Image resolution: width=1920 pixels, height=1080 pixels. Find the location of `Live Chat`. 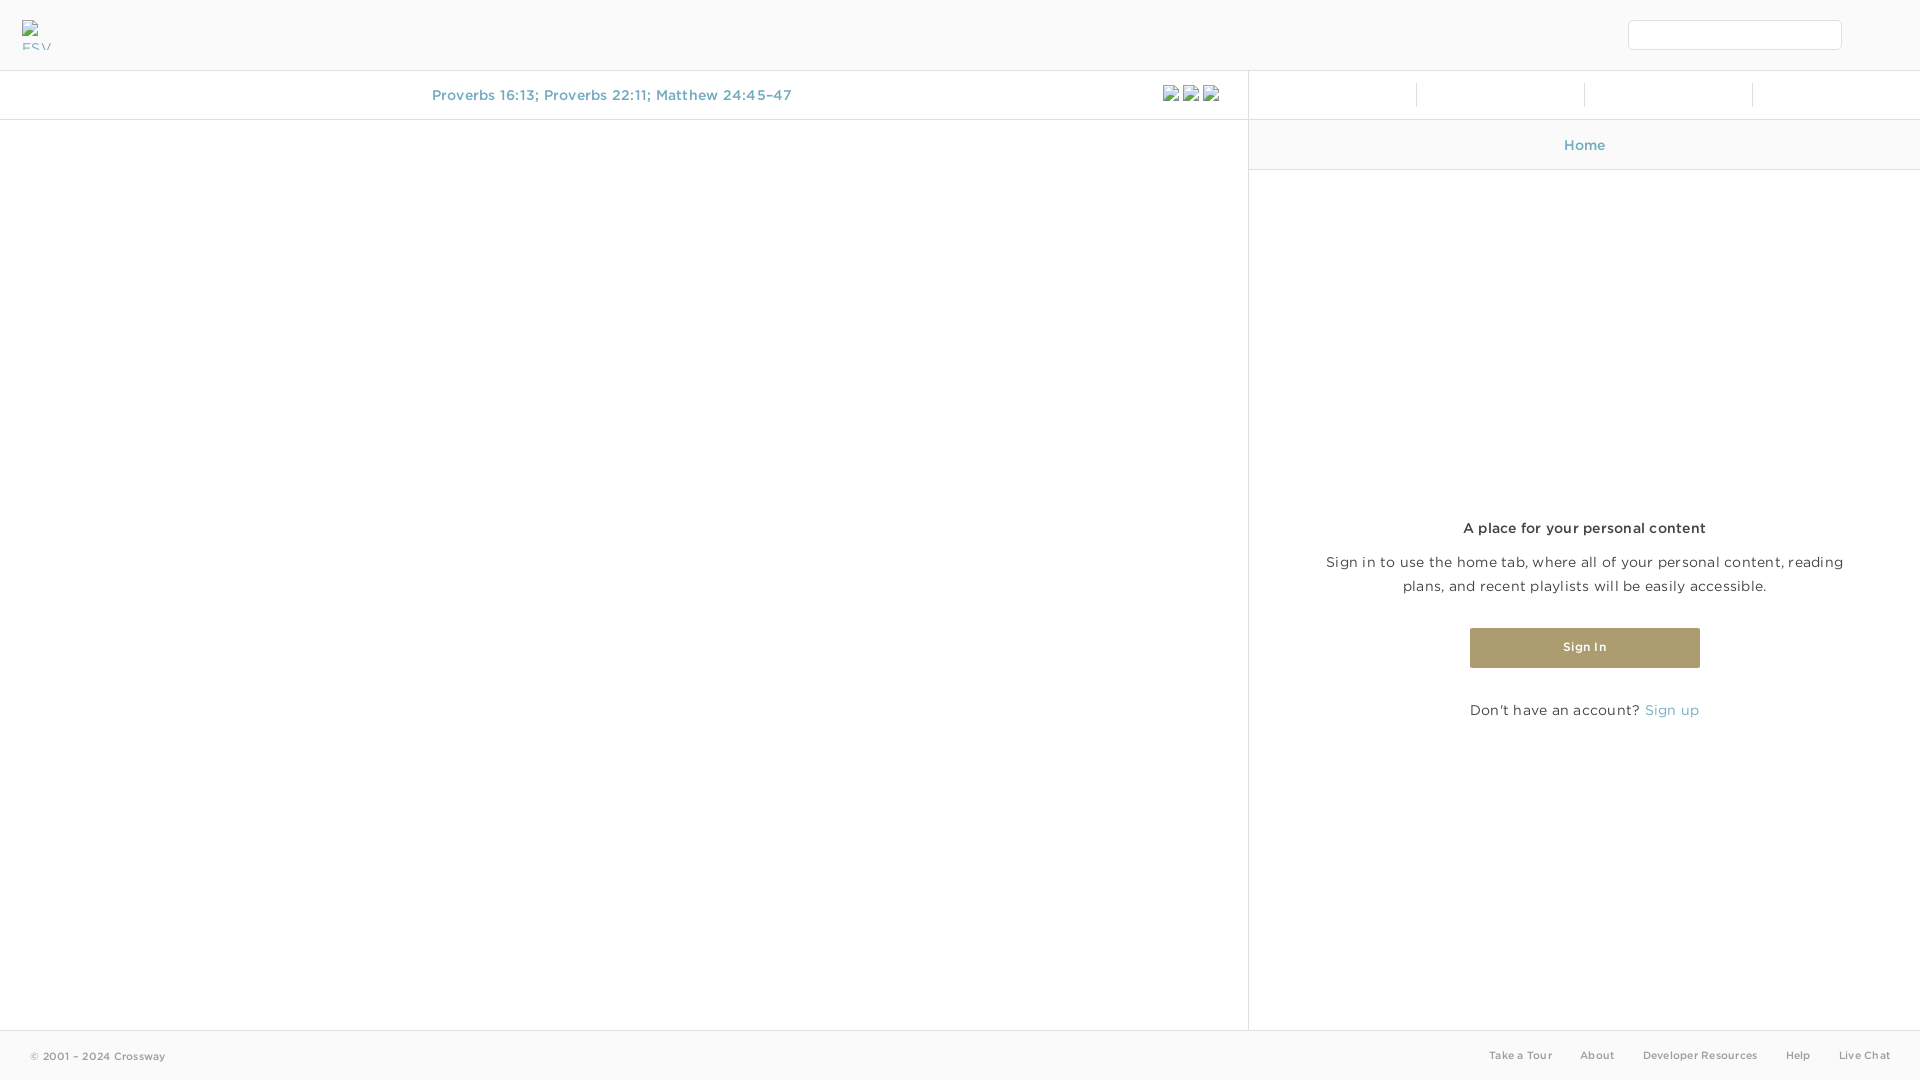

Live Chat is located at coordinates (1864, 1054).